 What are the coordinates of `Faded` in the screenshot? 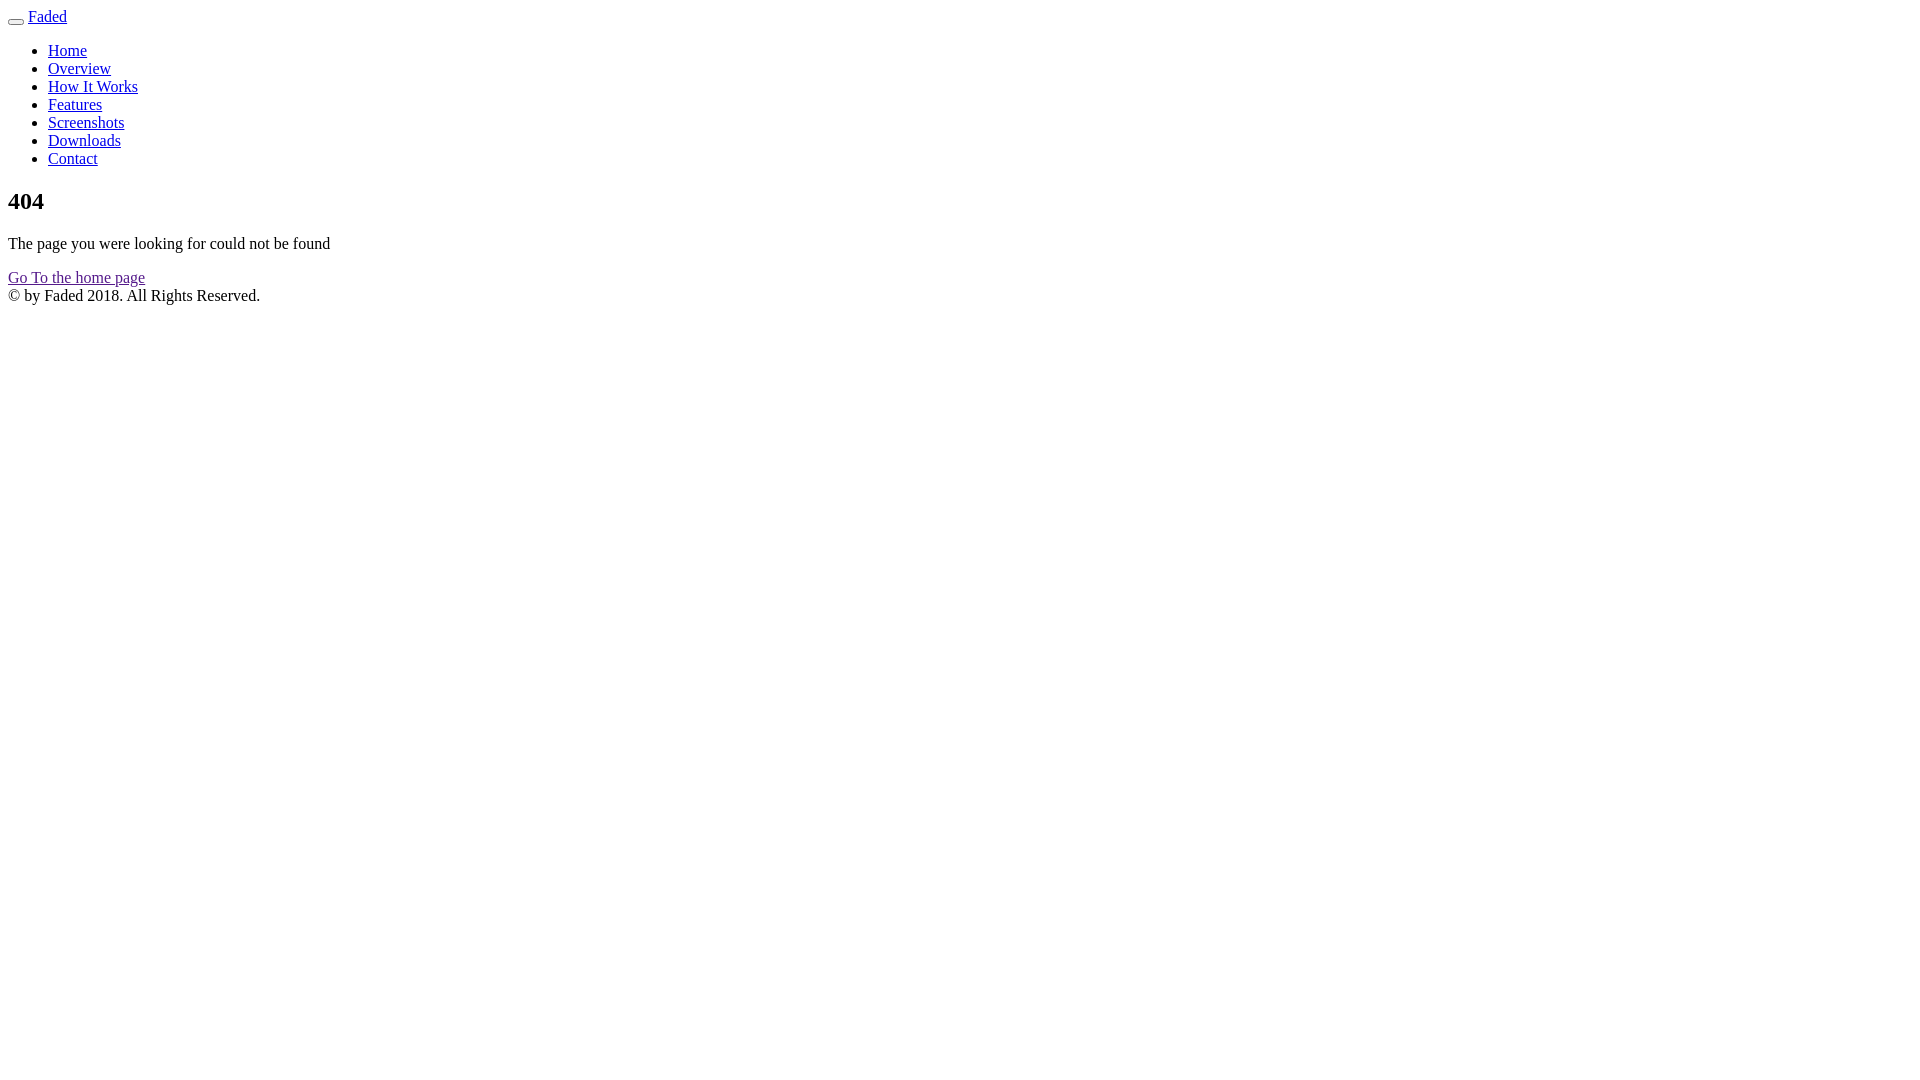 It's located at (48, 16).